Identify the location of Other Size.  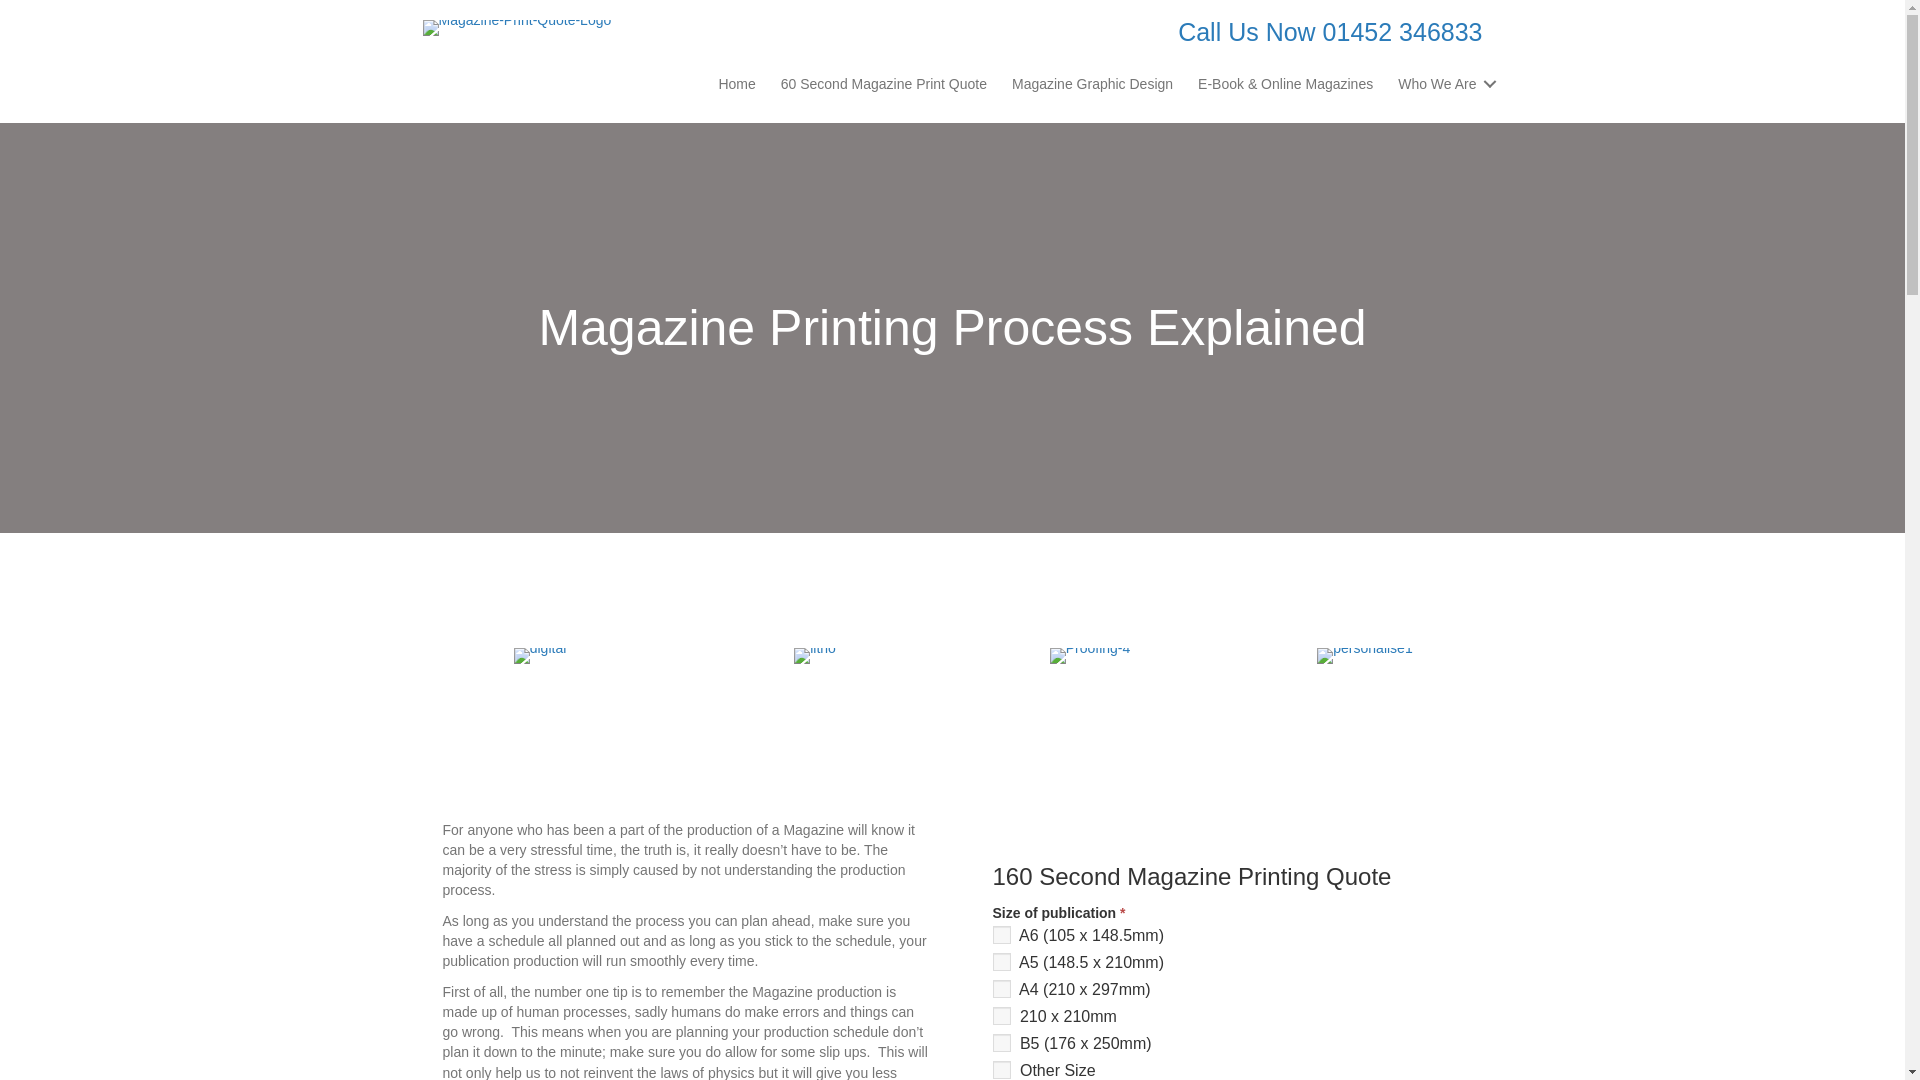
(1000, 1069).